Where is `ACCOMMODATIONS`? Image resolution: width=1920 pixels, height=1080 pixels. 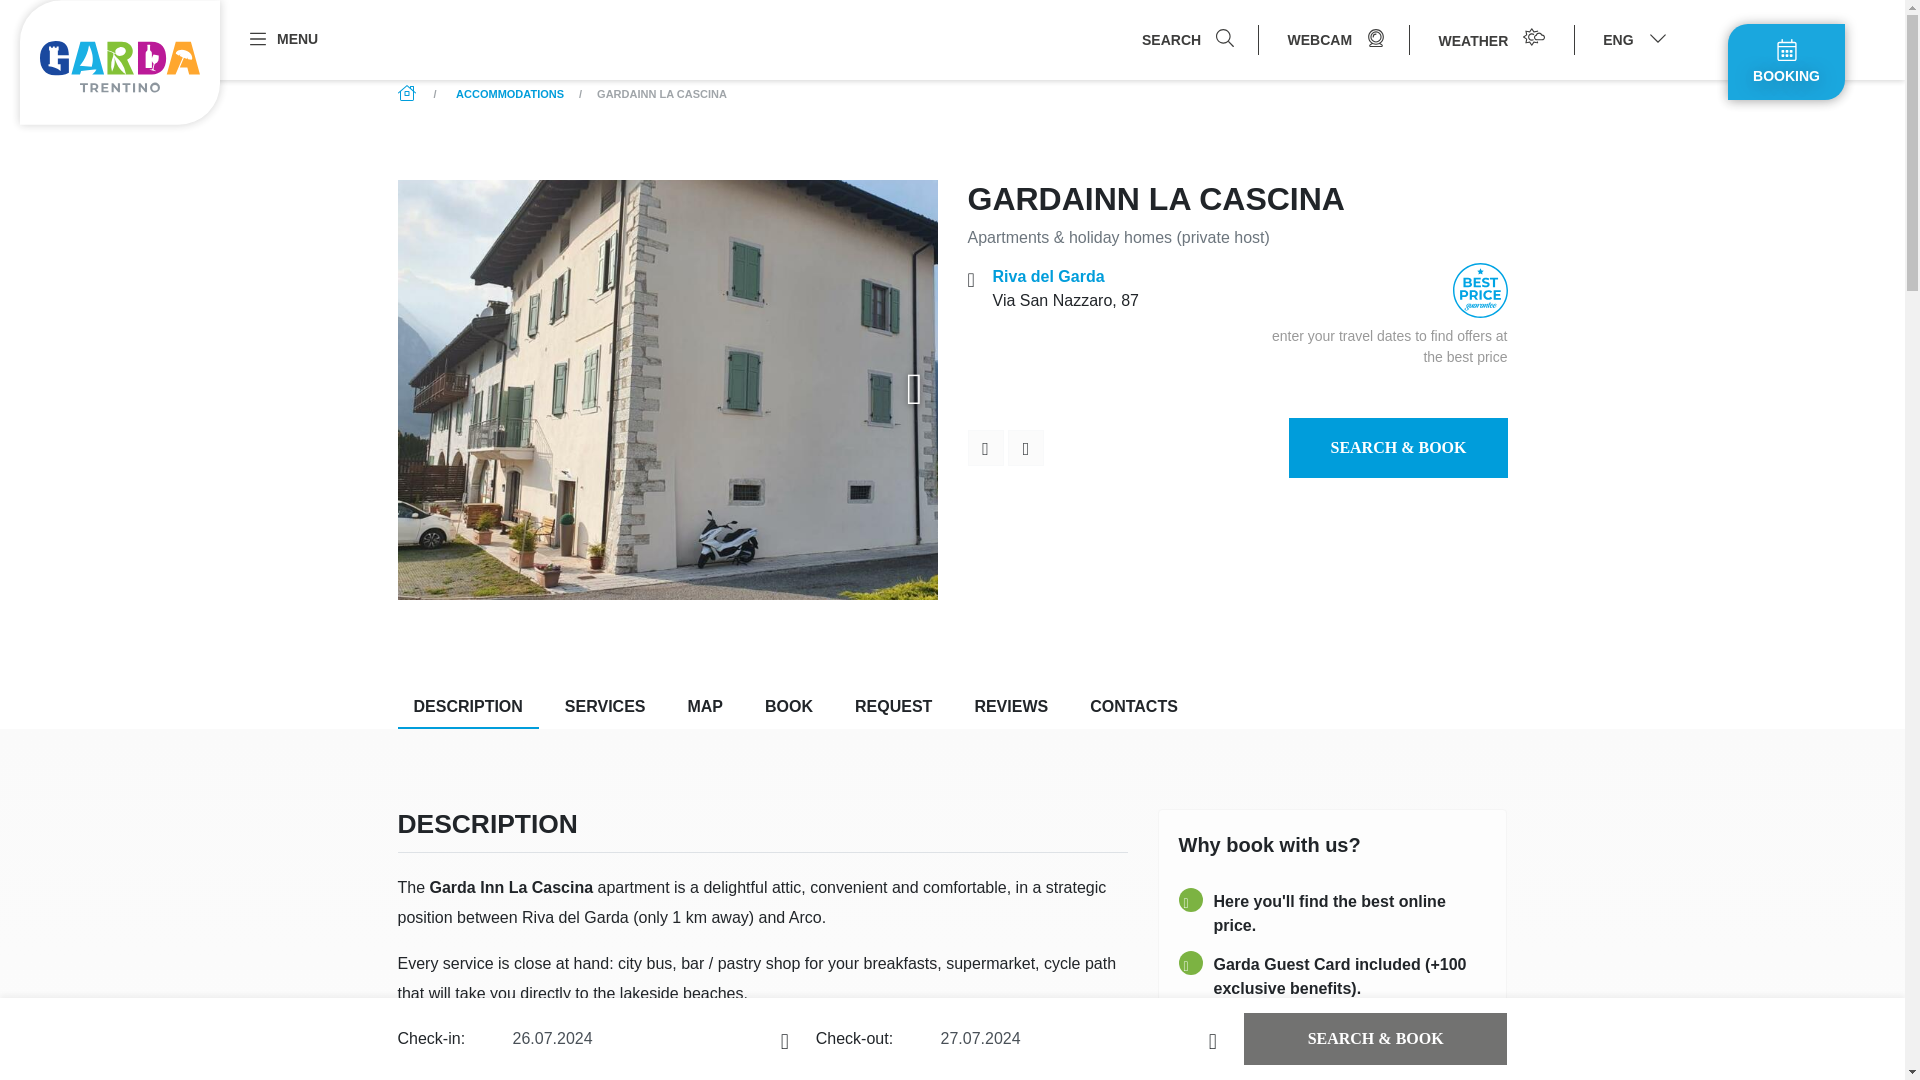
ACCOMMODATIONS is located at coordinates (510, 94).